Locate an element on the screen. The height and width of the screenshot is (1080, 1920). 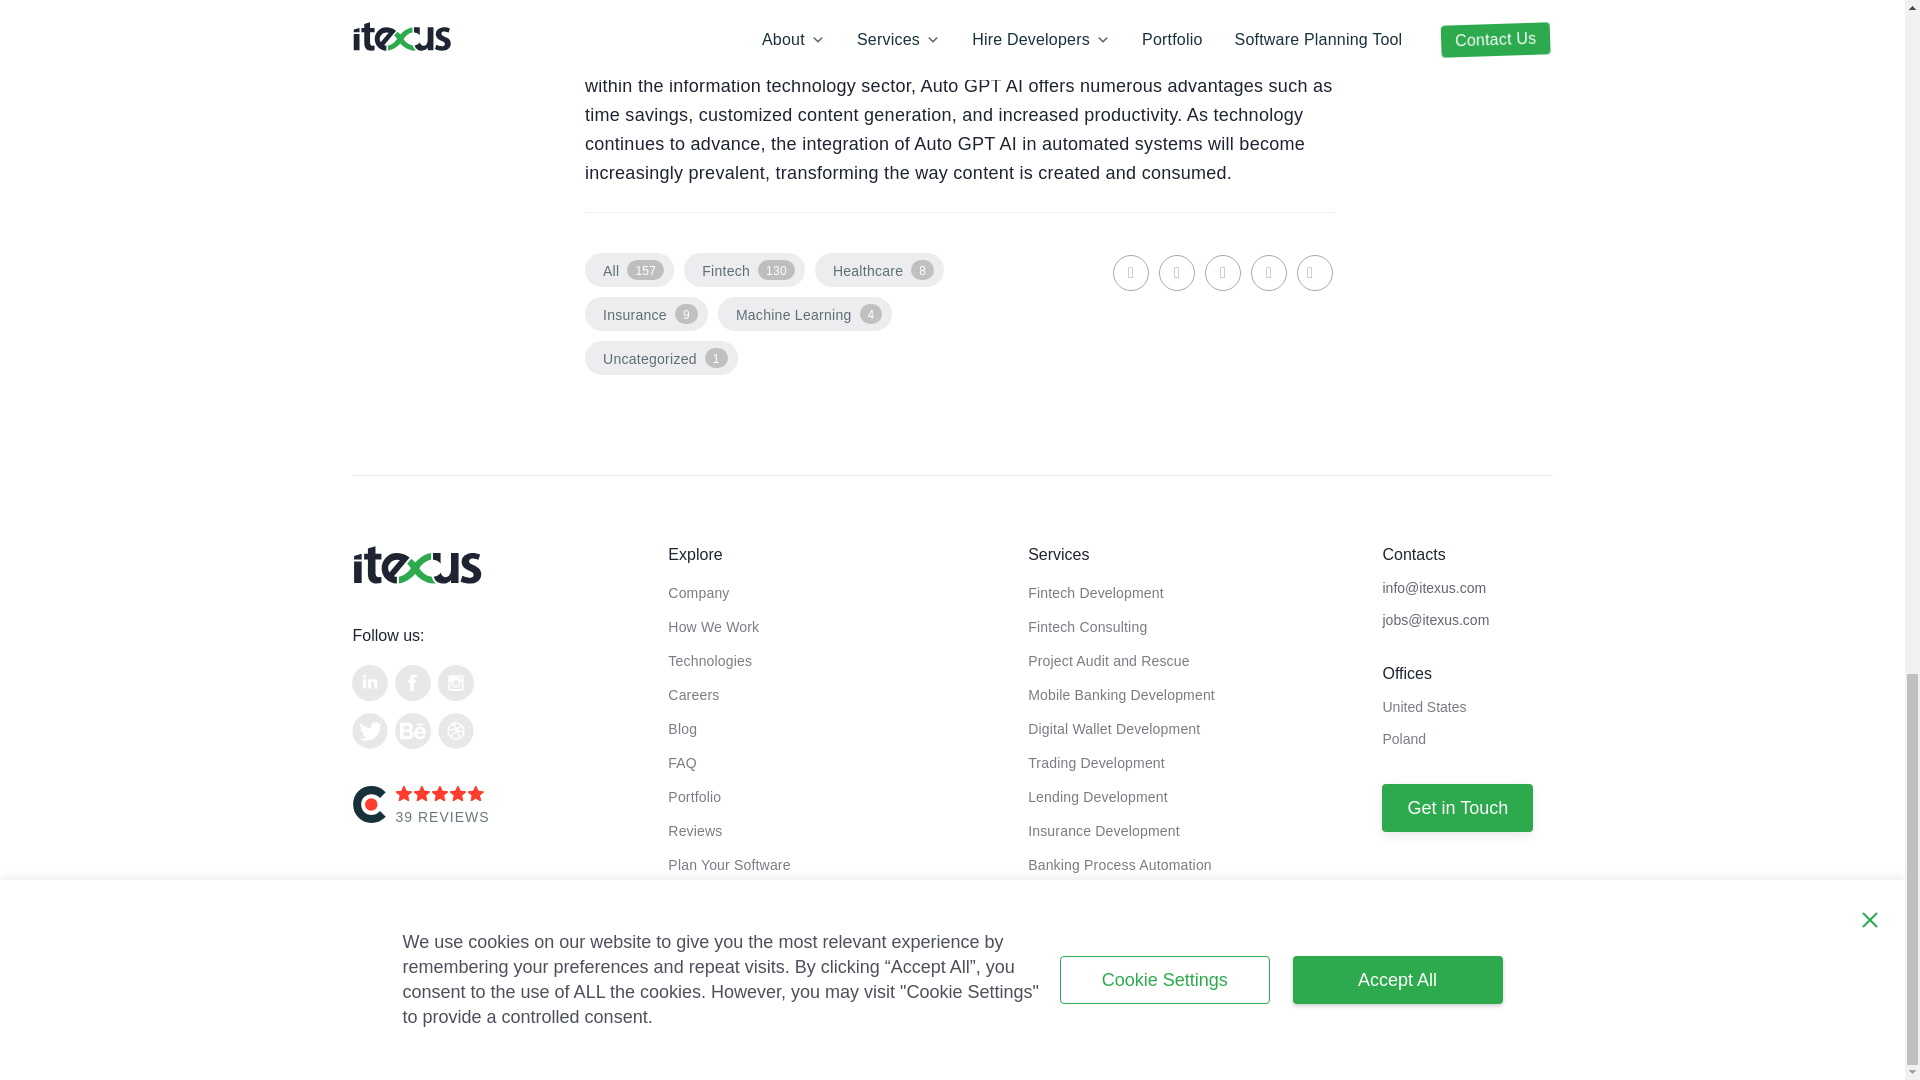
Share in Twitter is located at coordinates (1222, 272).